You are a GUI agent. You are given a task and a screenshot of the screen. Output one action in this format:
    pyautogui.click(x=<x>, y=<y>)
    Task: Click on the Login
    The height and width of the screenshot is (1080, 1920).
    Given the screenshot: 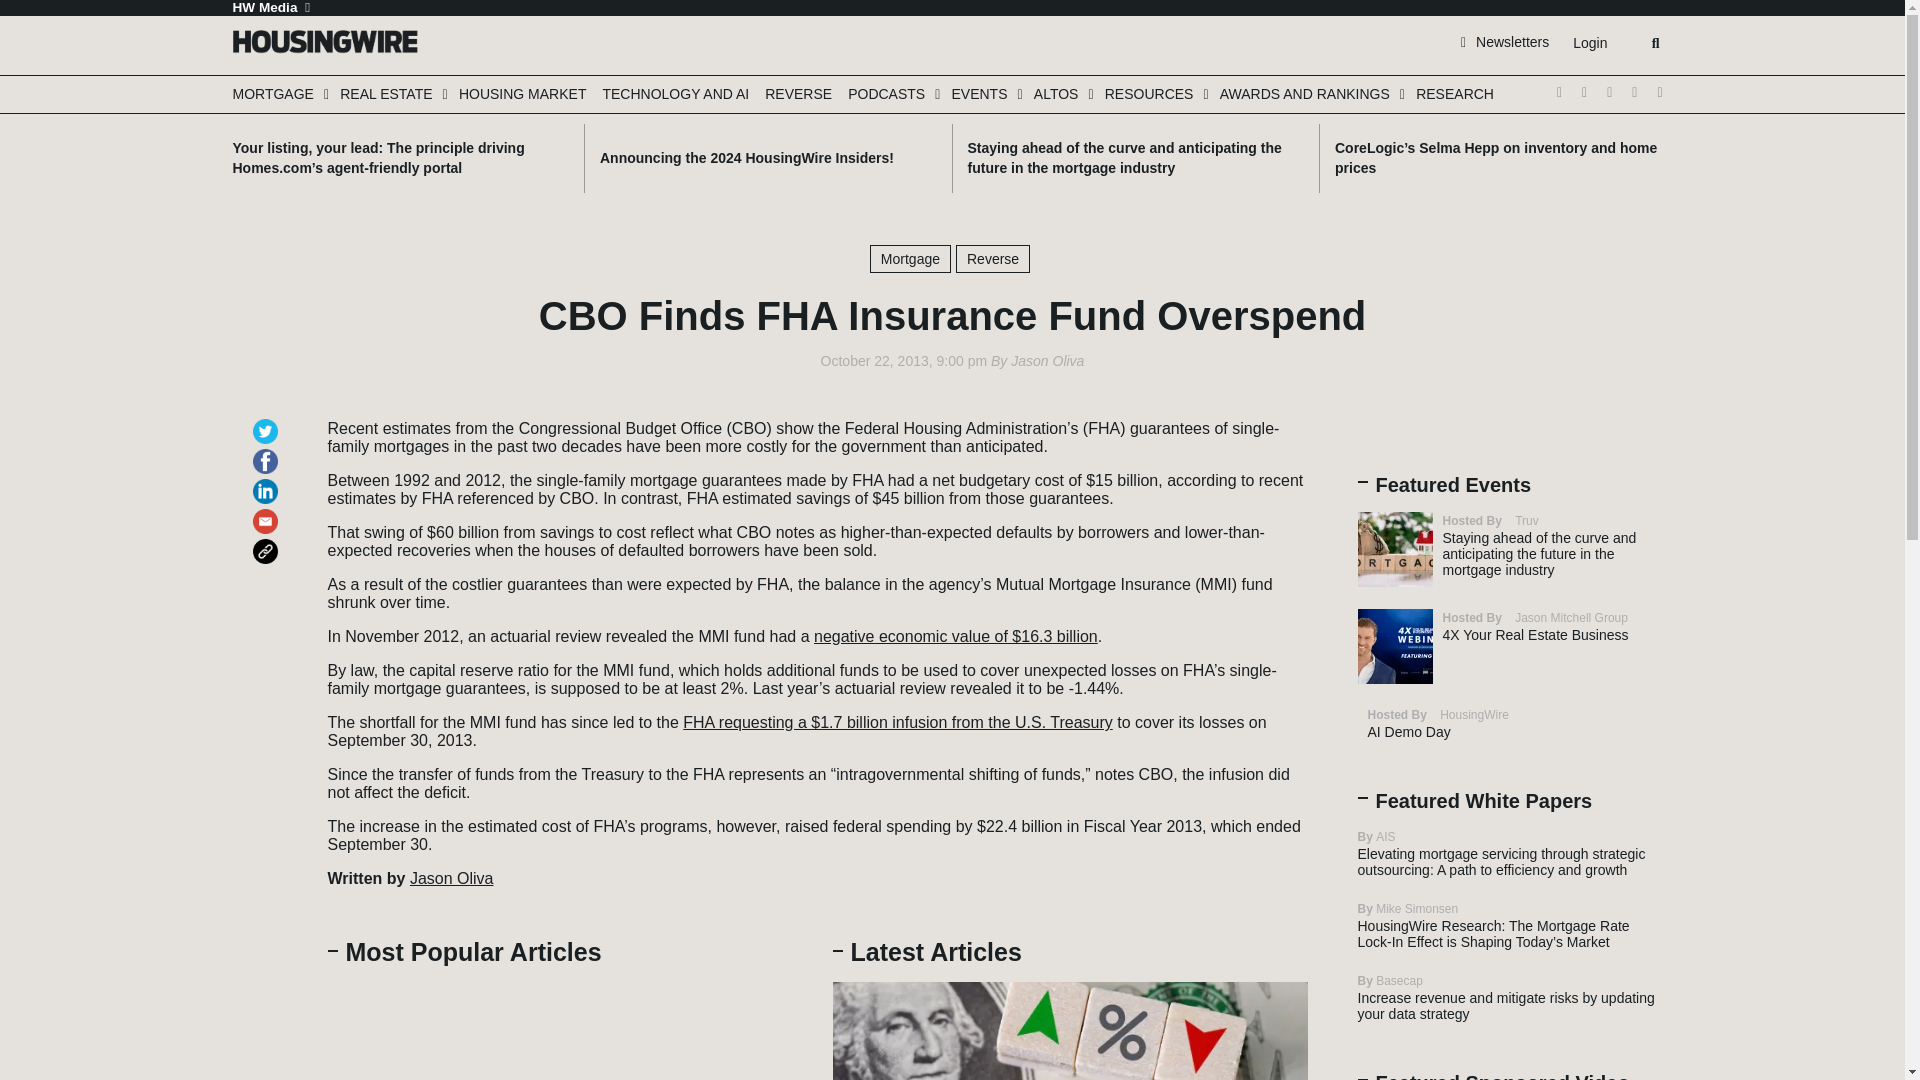 What is the action you would take?
    pyautogui.click(x=1589, y=43)
    